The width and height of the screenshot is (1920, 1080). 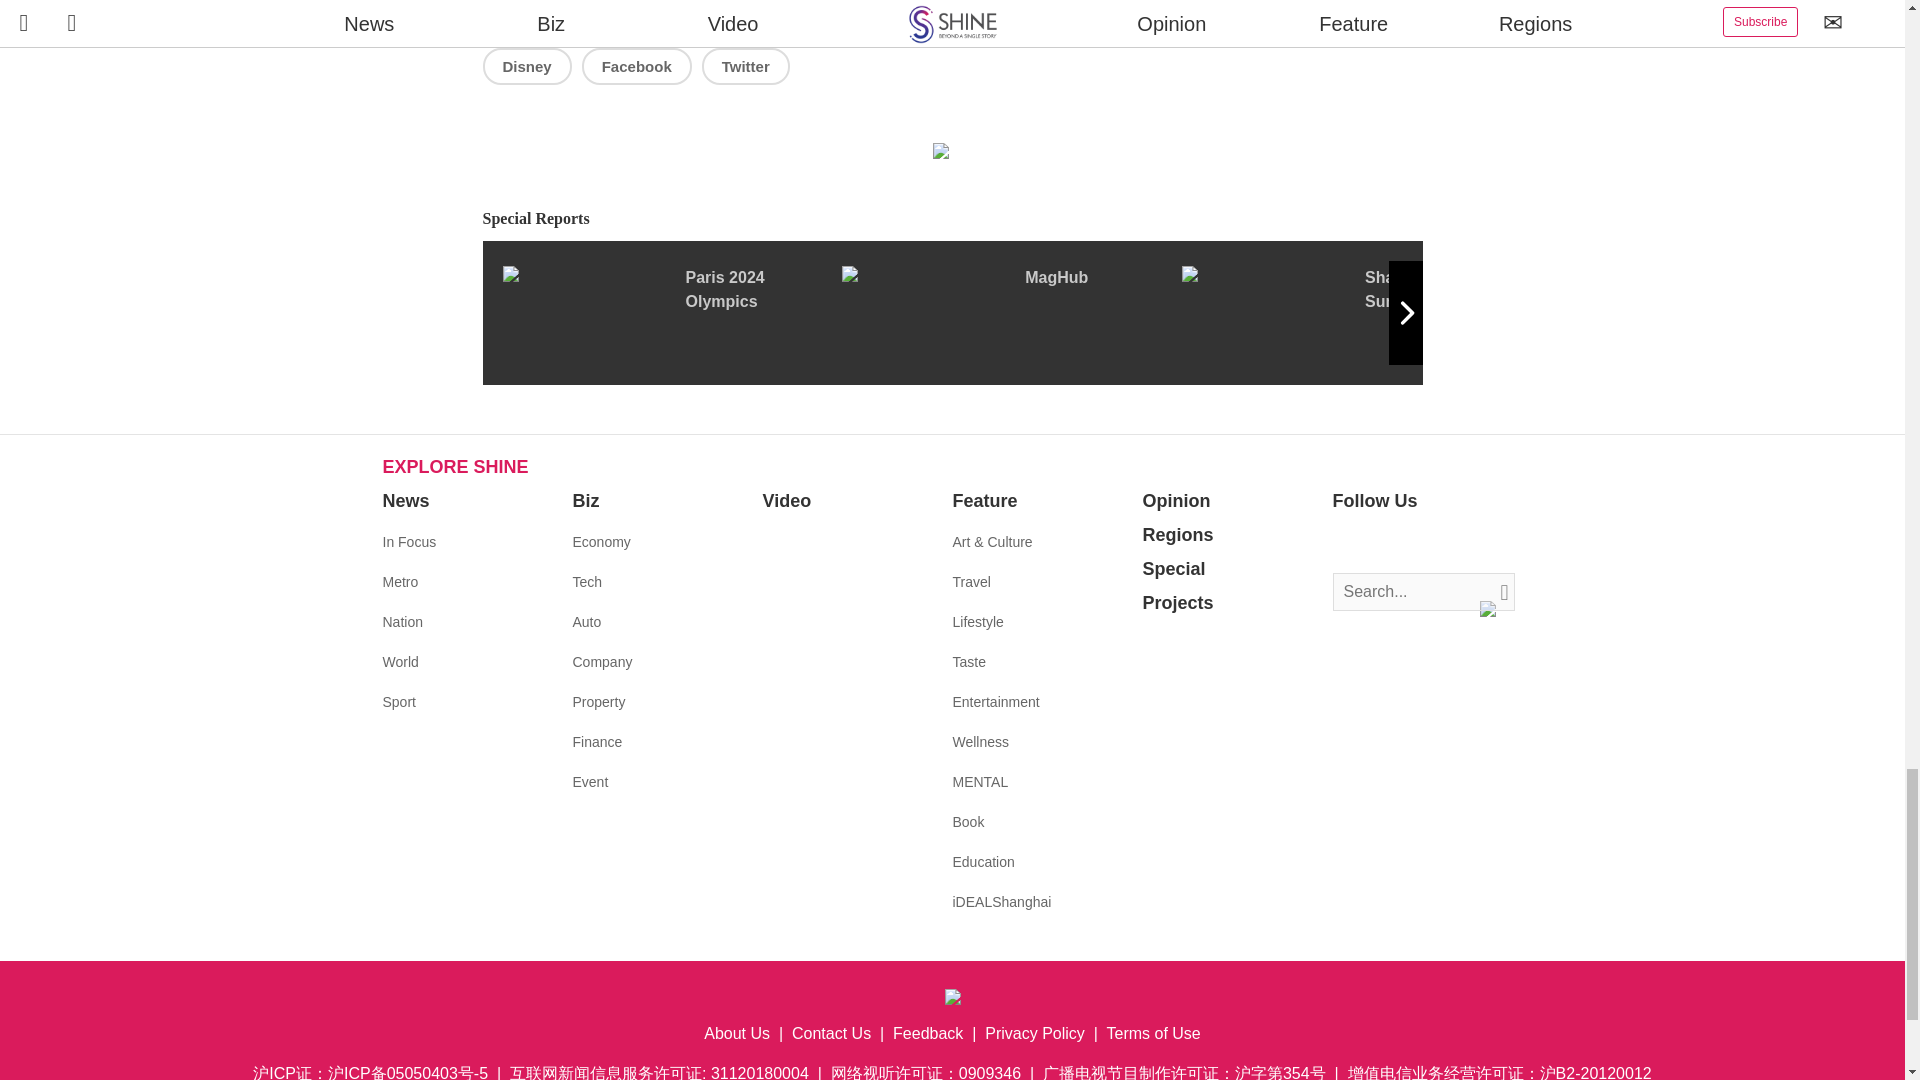 I want to click on Disney, so click(x=526, y=66).